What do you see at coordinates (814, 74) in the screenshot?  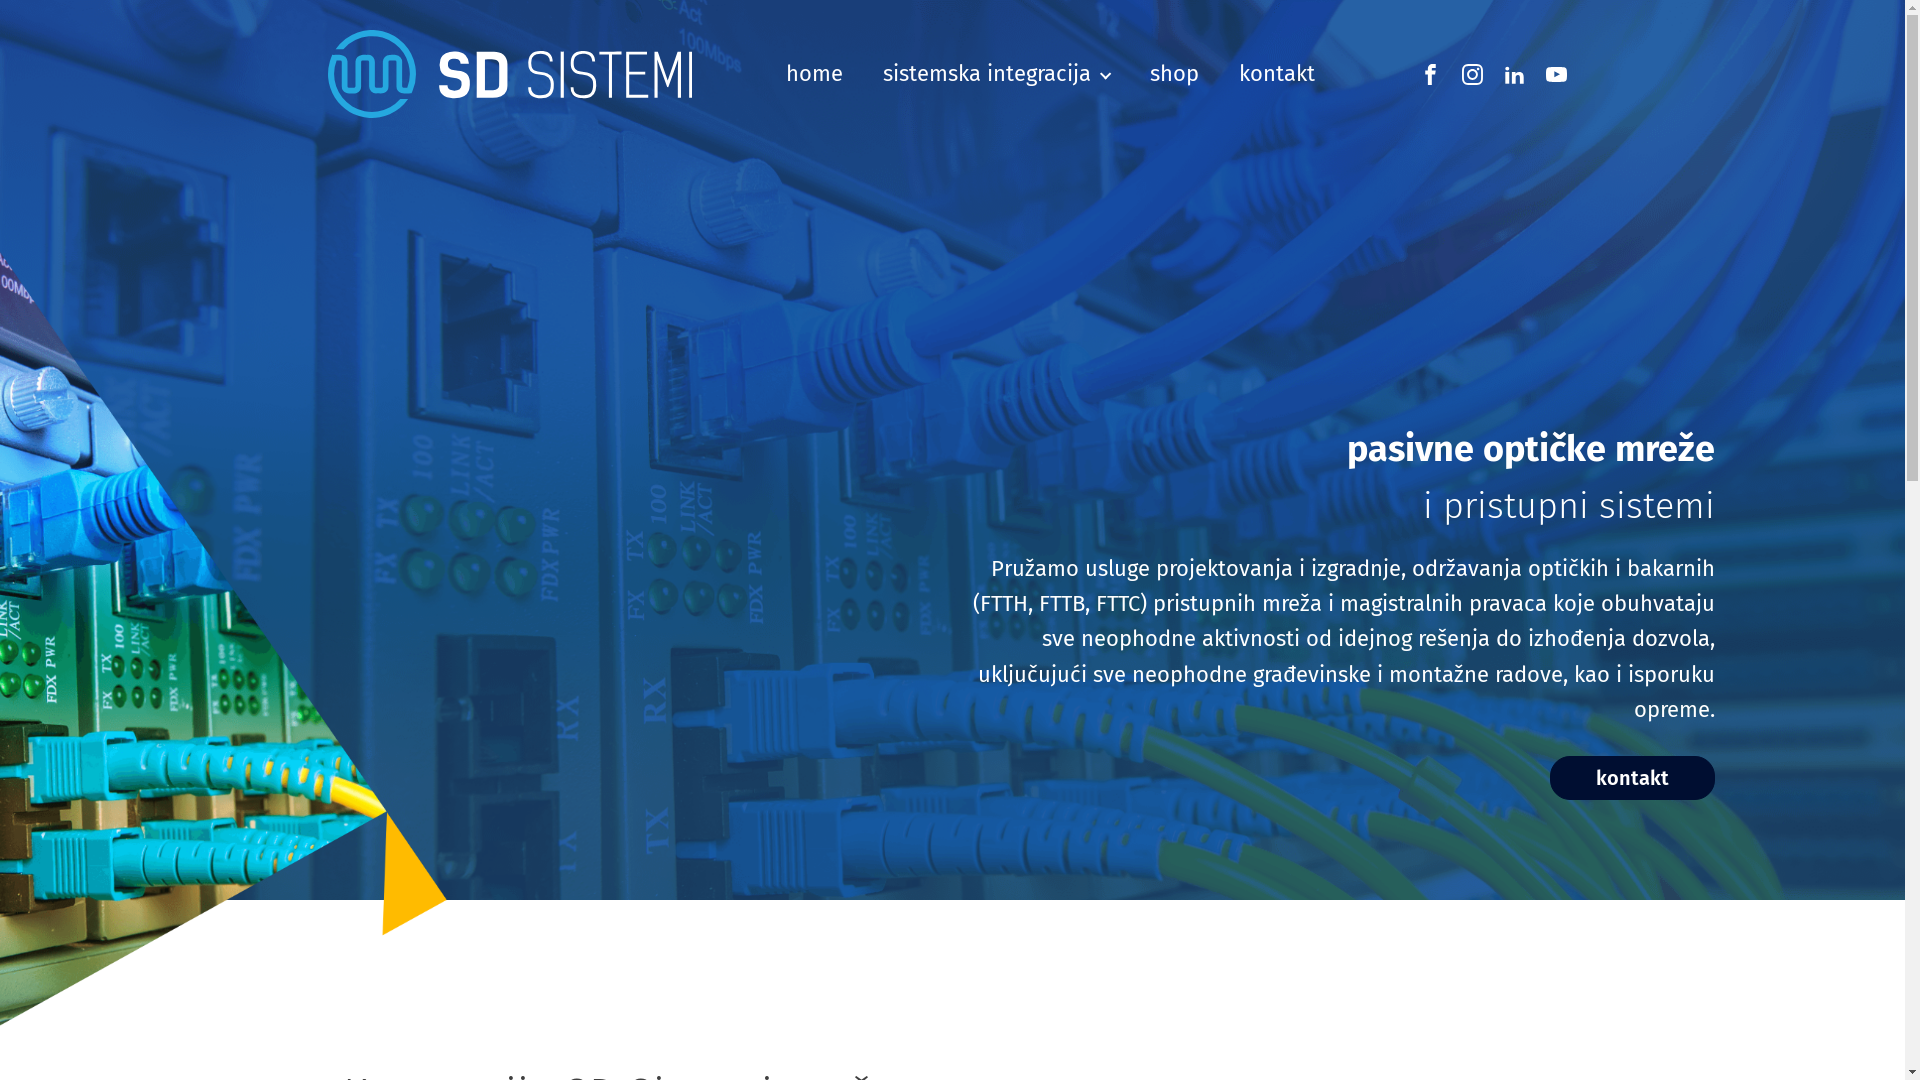 I see `home` at bounding box center [814, 74].